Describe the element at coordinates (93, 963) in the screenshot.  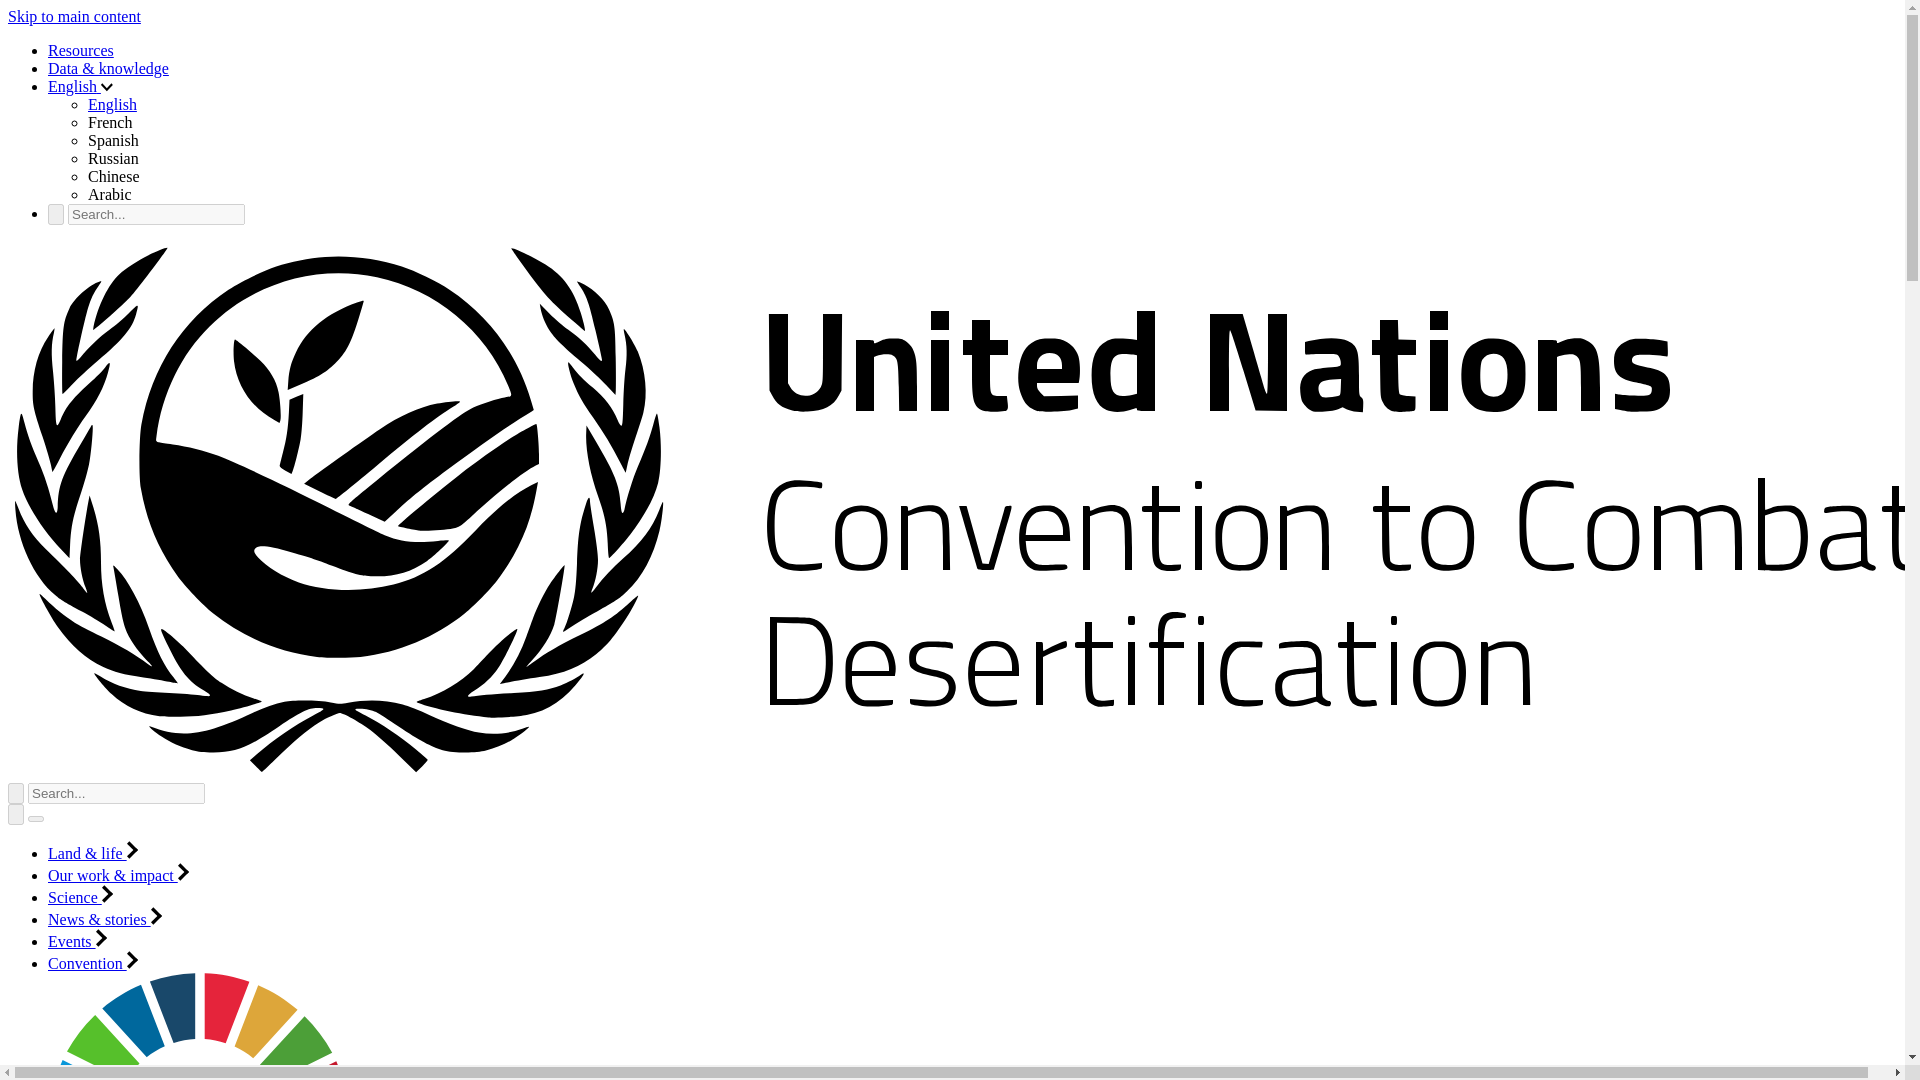
I see `Convention` at that location.